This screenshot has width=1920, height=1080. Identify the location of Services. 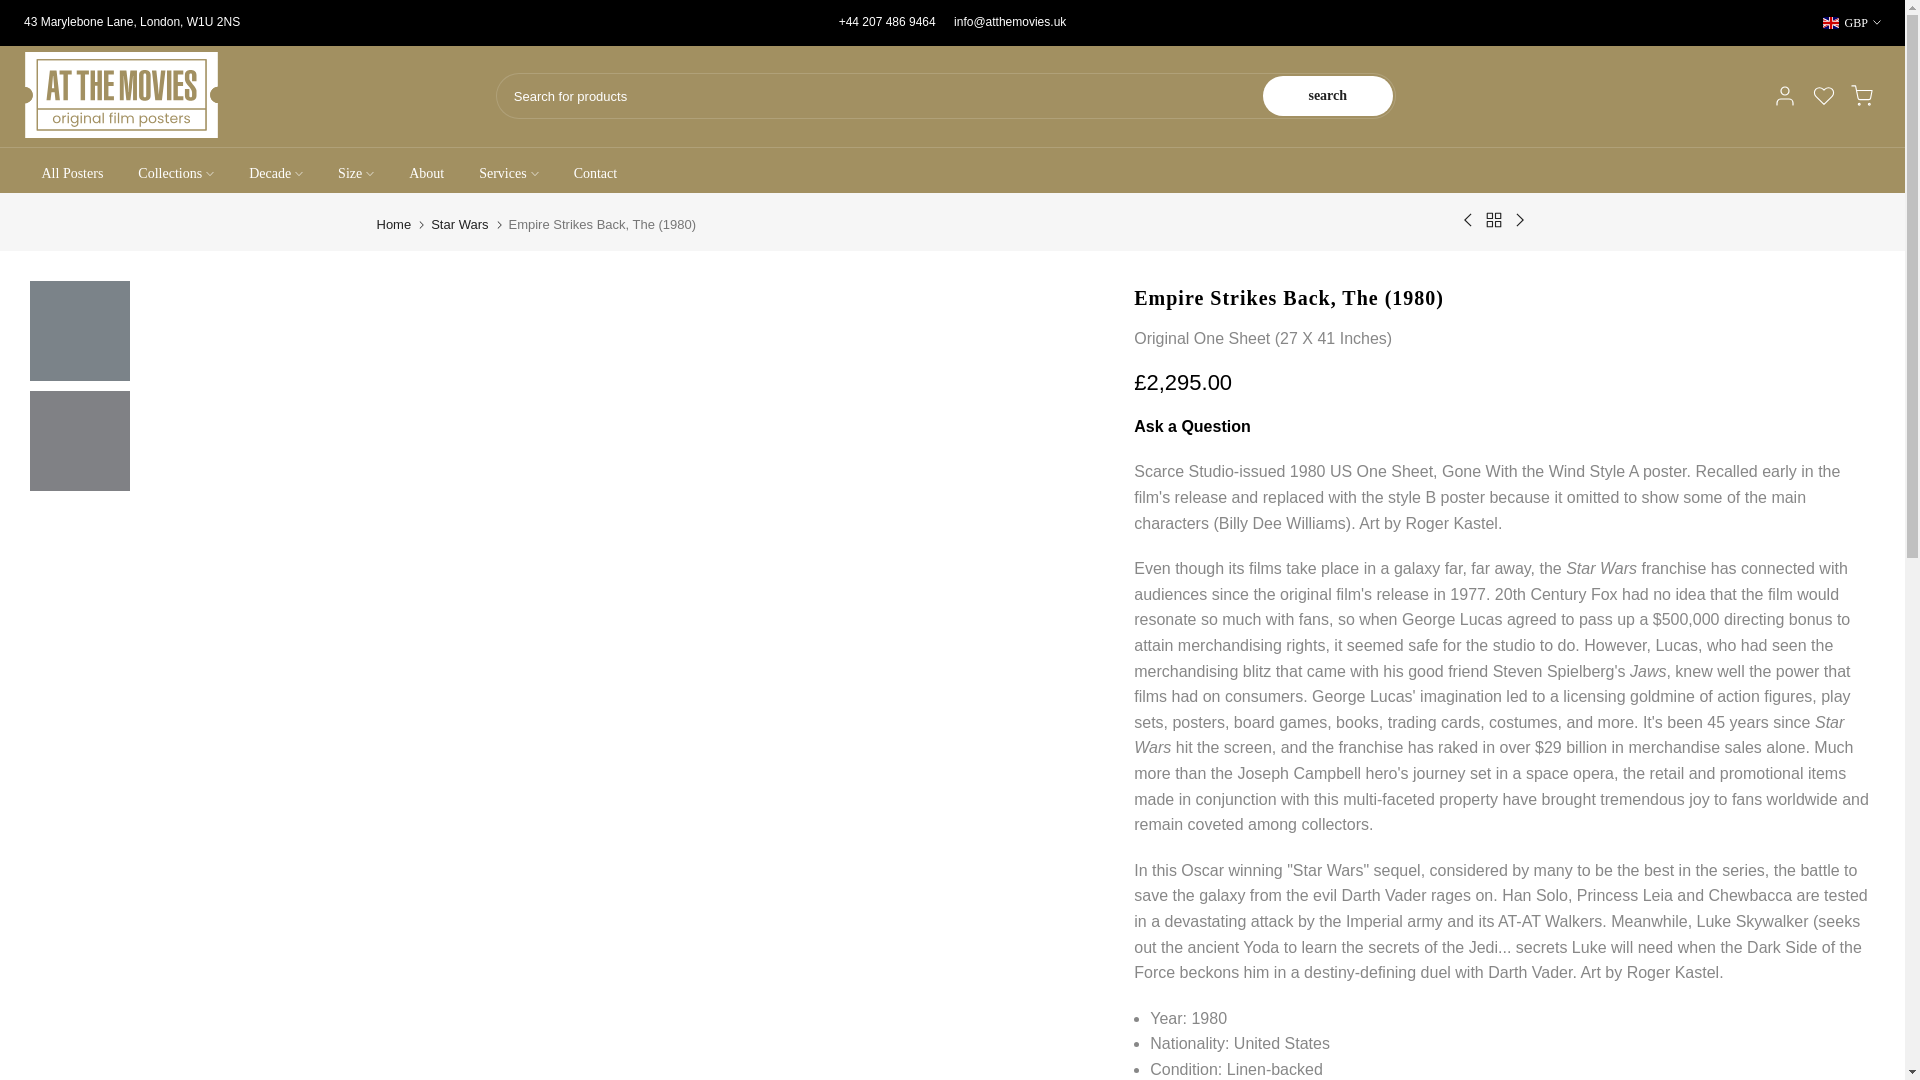
(509, 174).